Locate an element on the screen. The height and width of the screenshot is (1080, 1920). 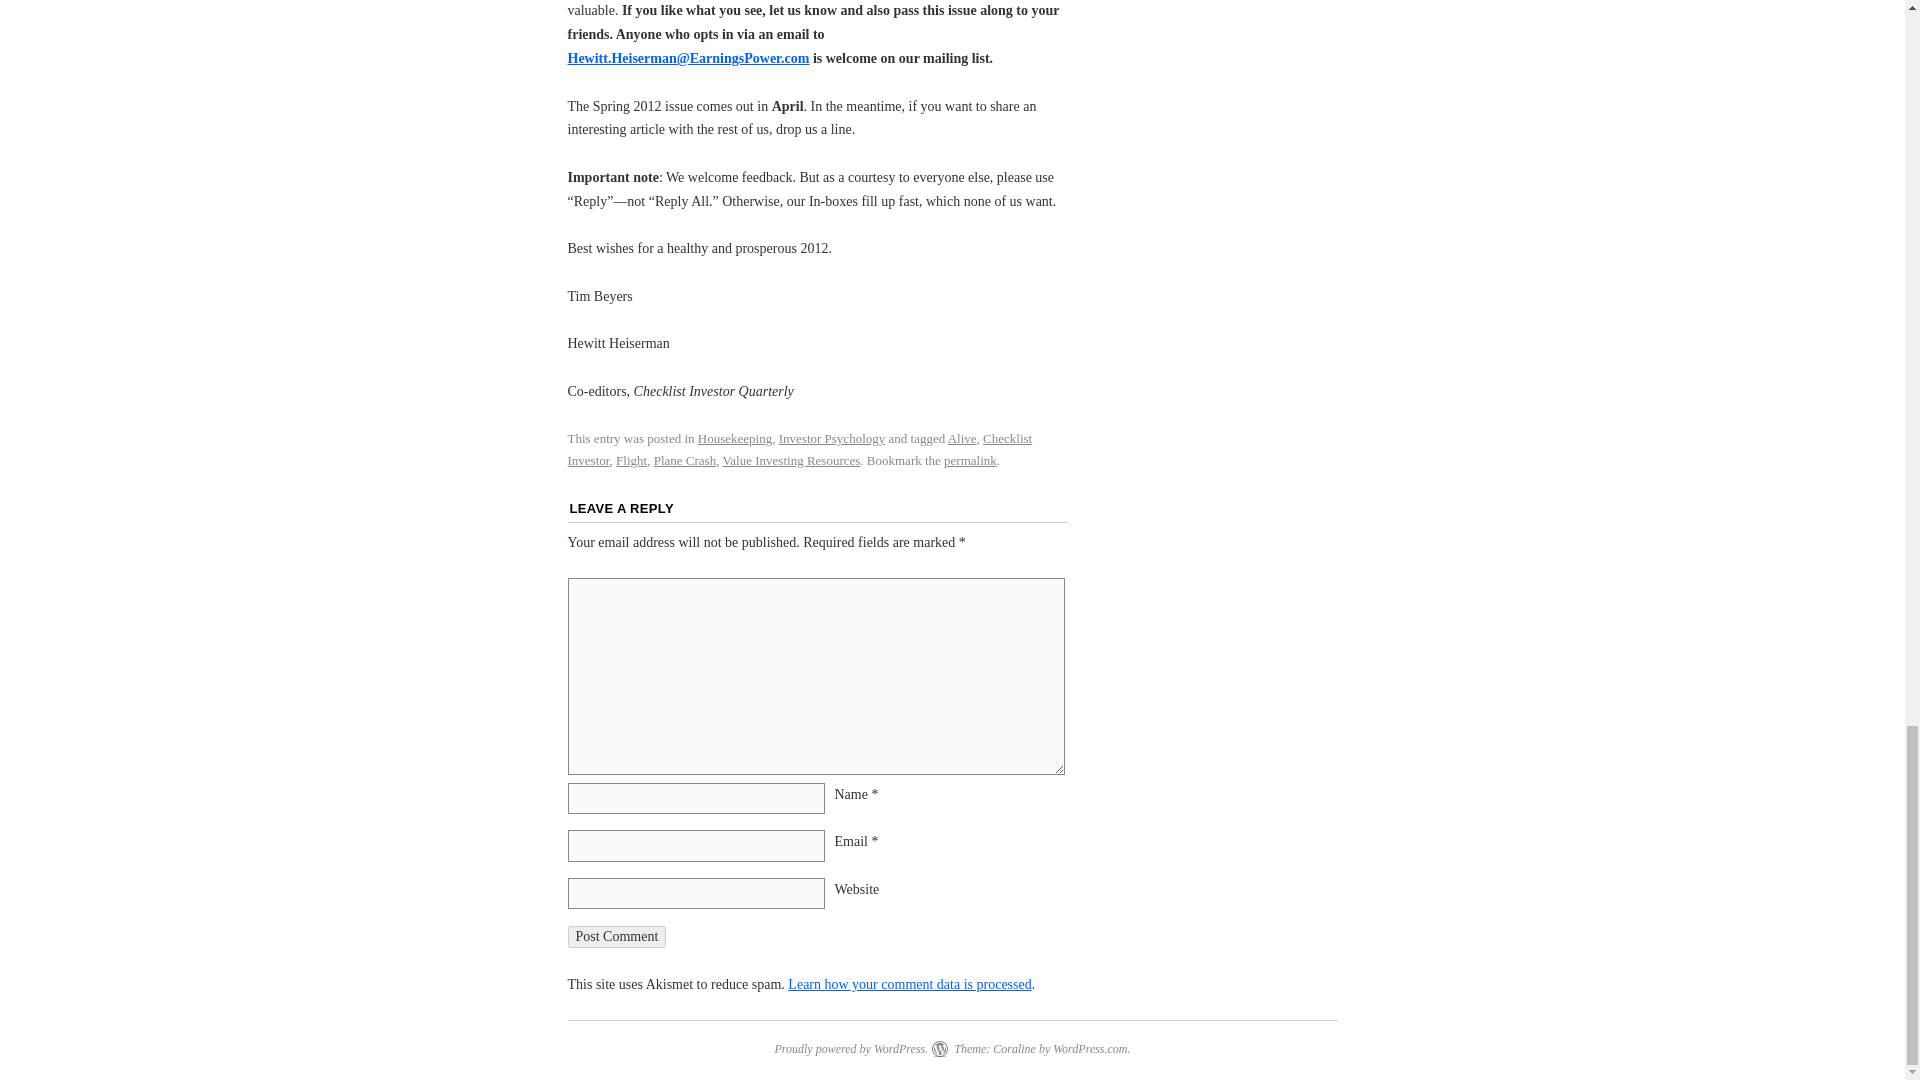
Plane Crash is located at coordinates (685, 460).